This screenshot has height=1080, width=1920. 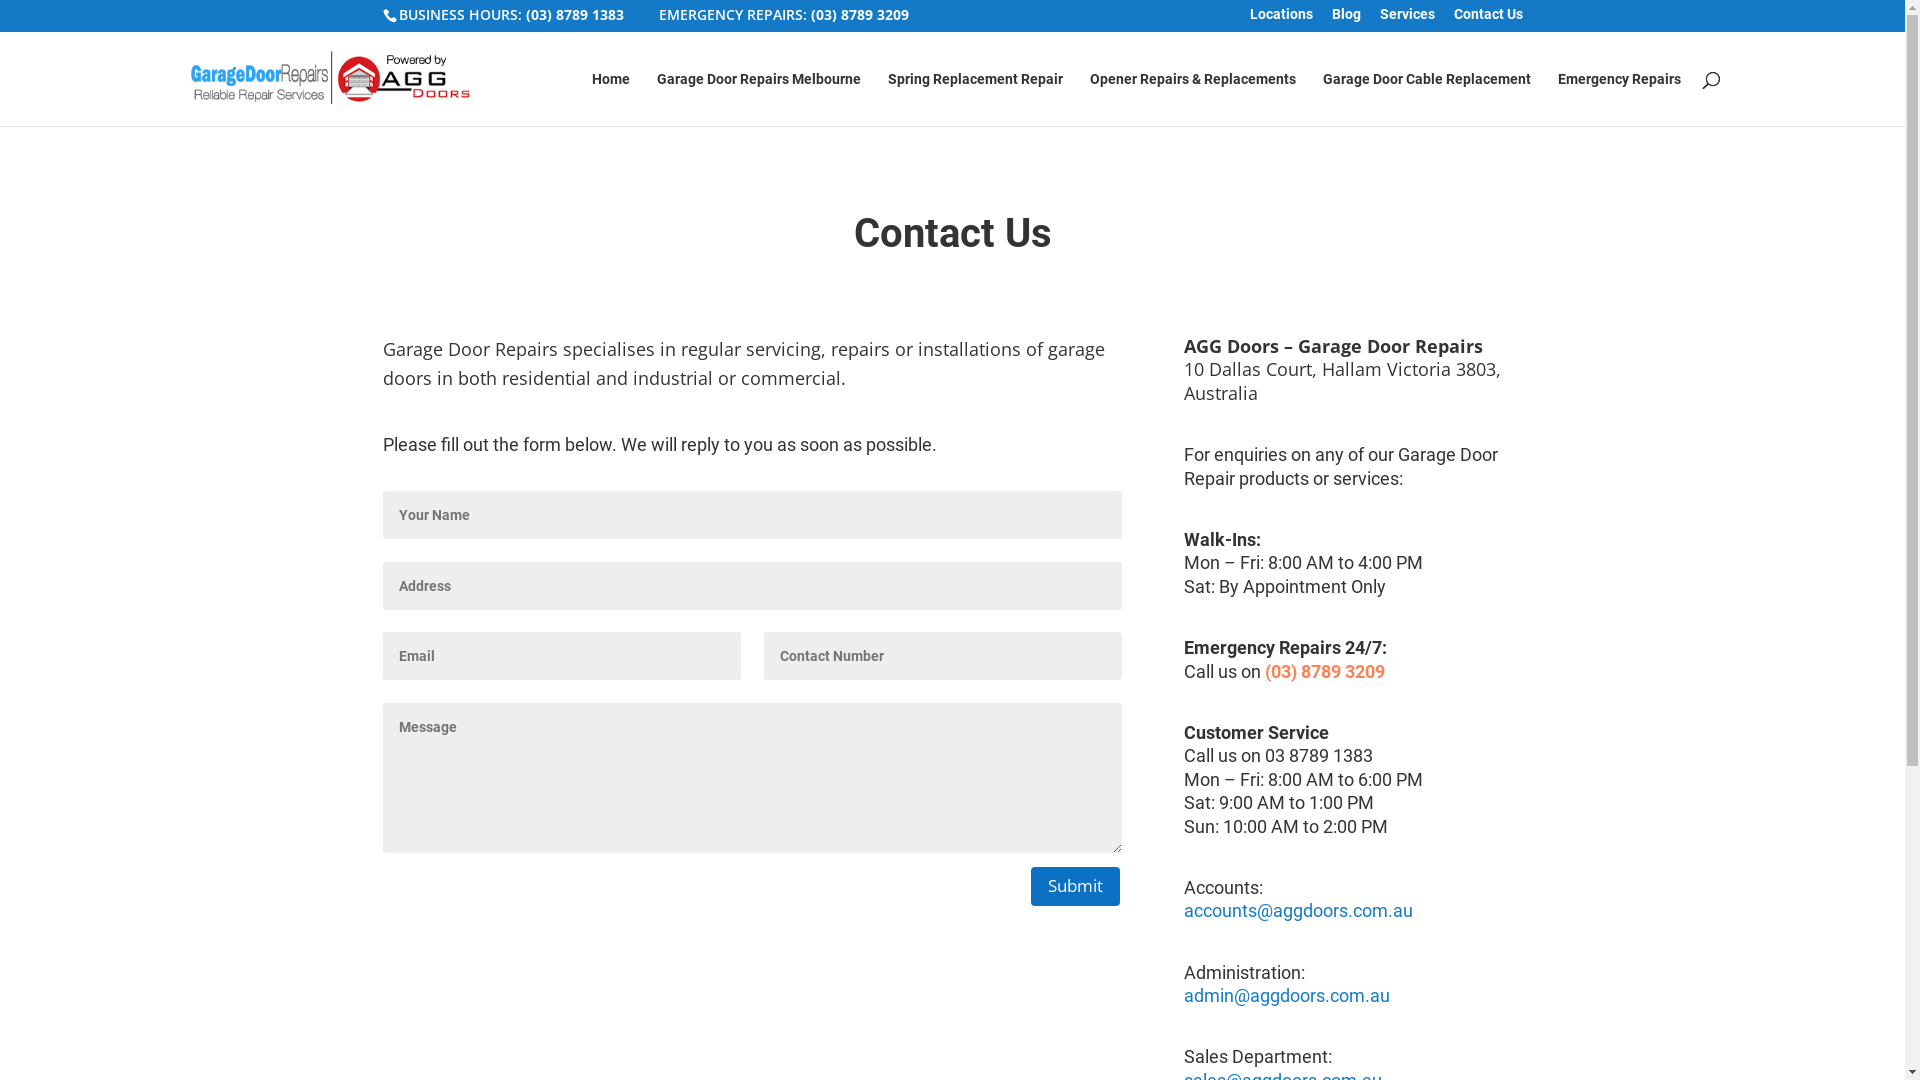 What do you see at coordinates (1193, 99) in the screenshot?
I see `Opener Repairs & Replacements` at bounding box center [1193, 99].